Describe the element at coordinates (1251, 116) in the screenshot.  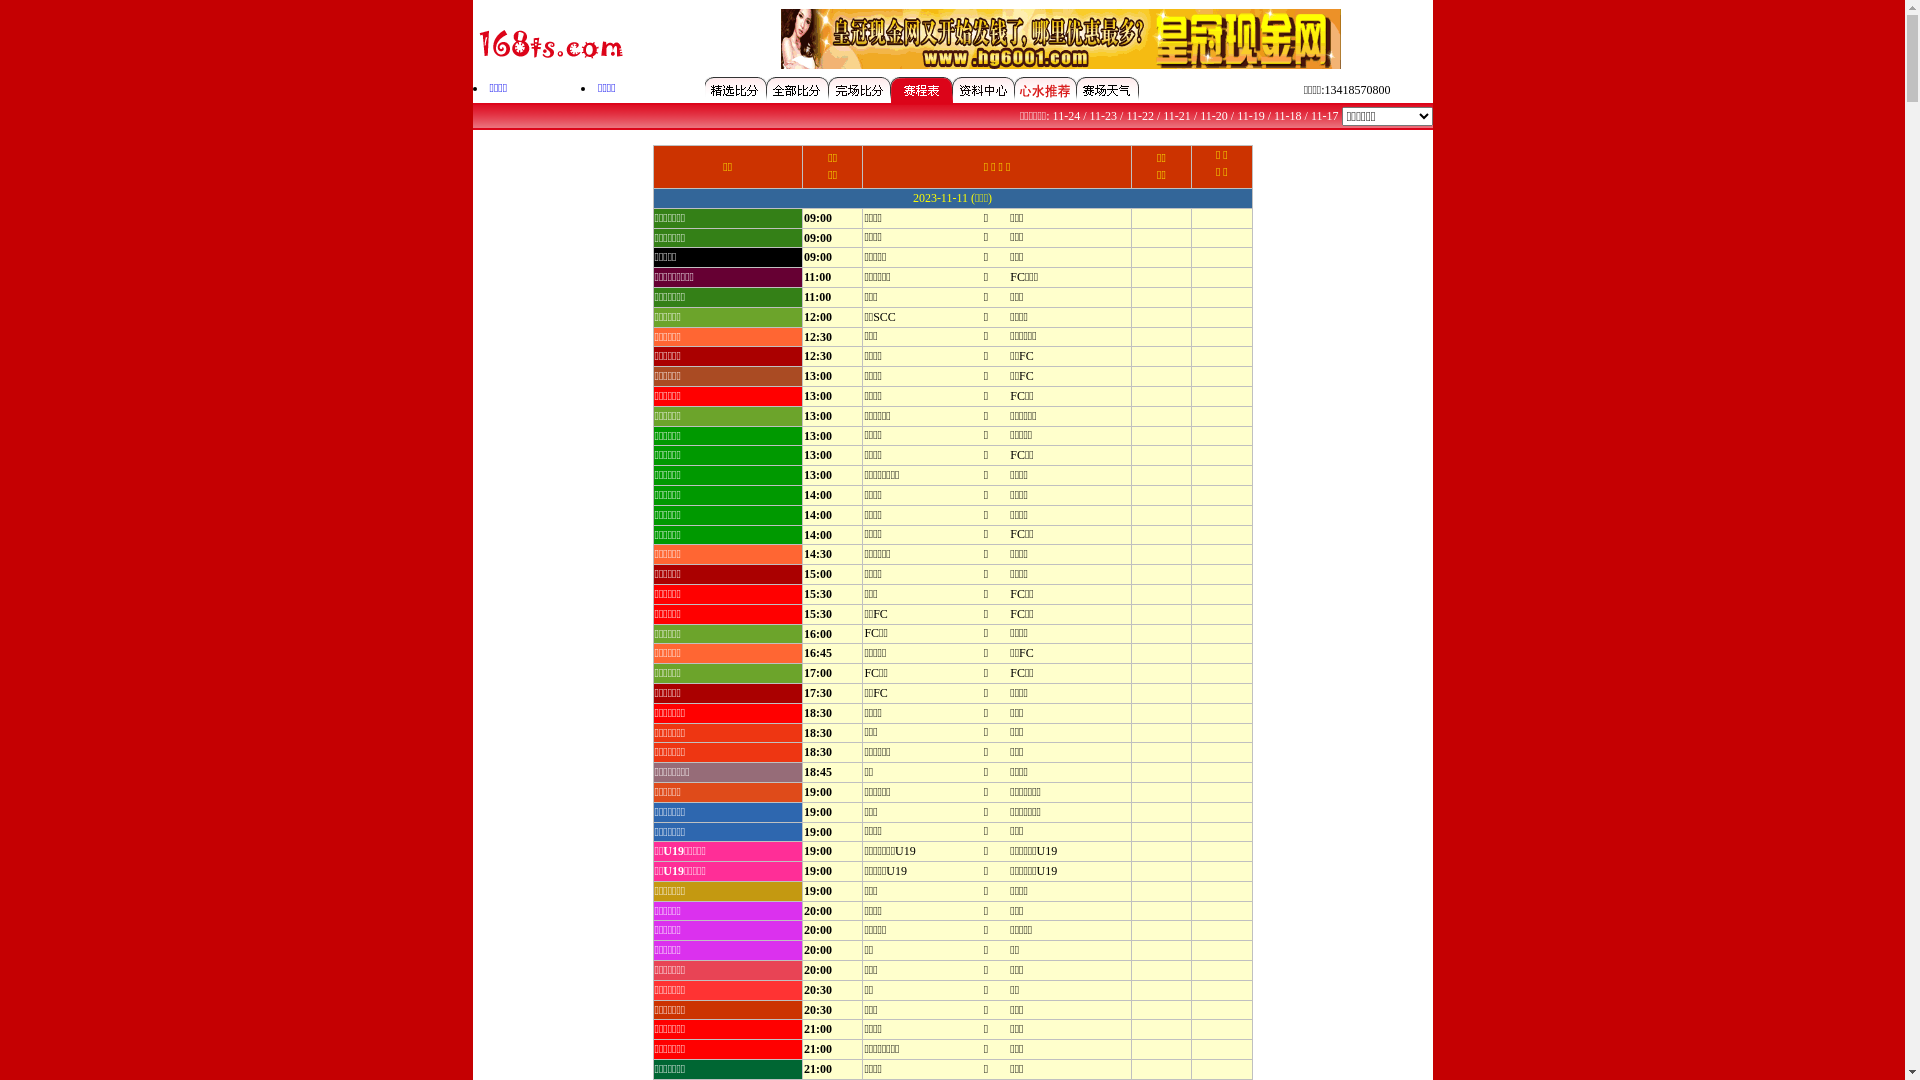
I see `11-19` at that location.